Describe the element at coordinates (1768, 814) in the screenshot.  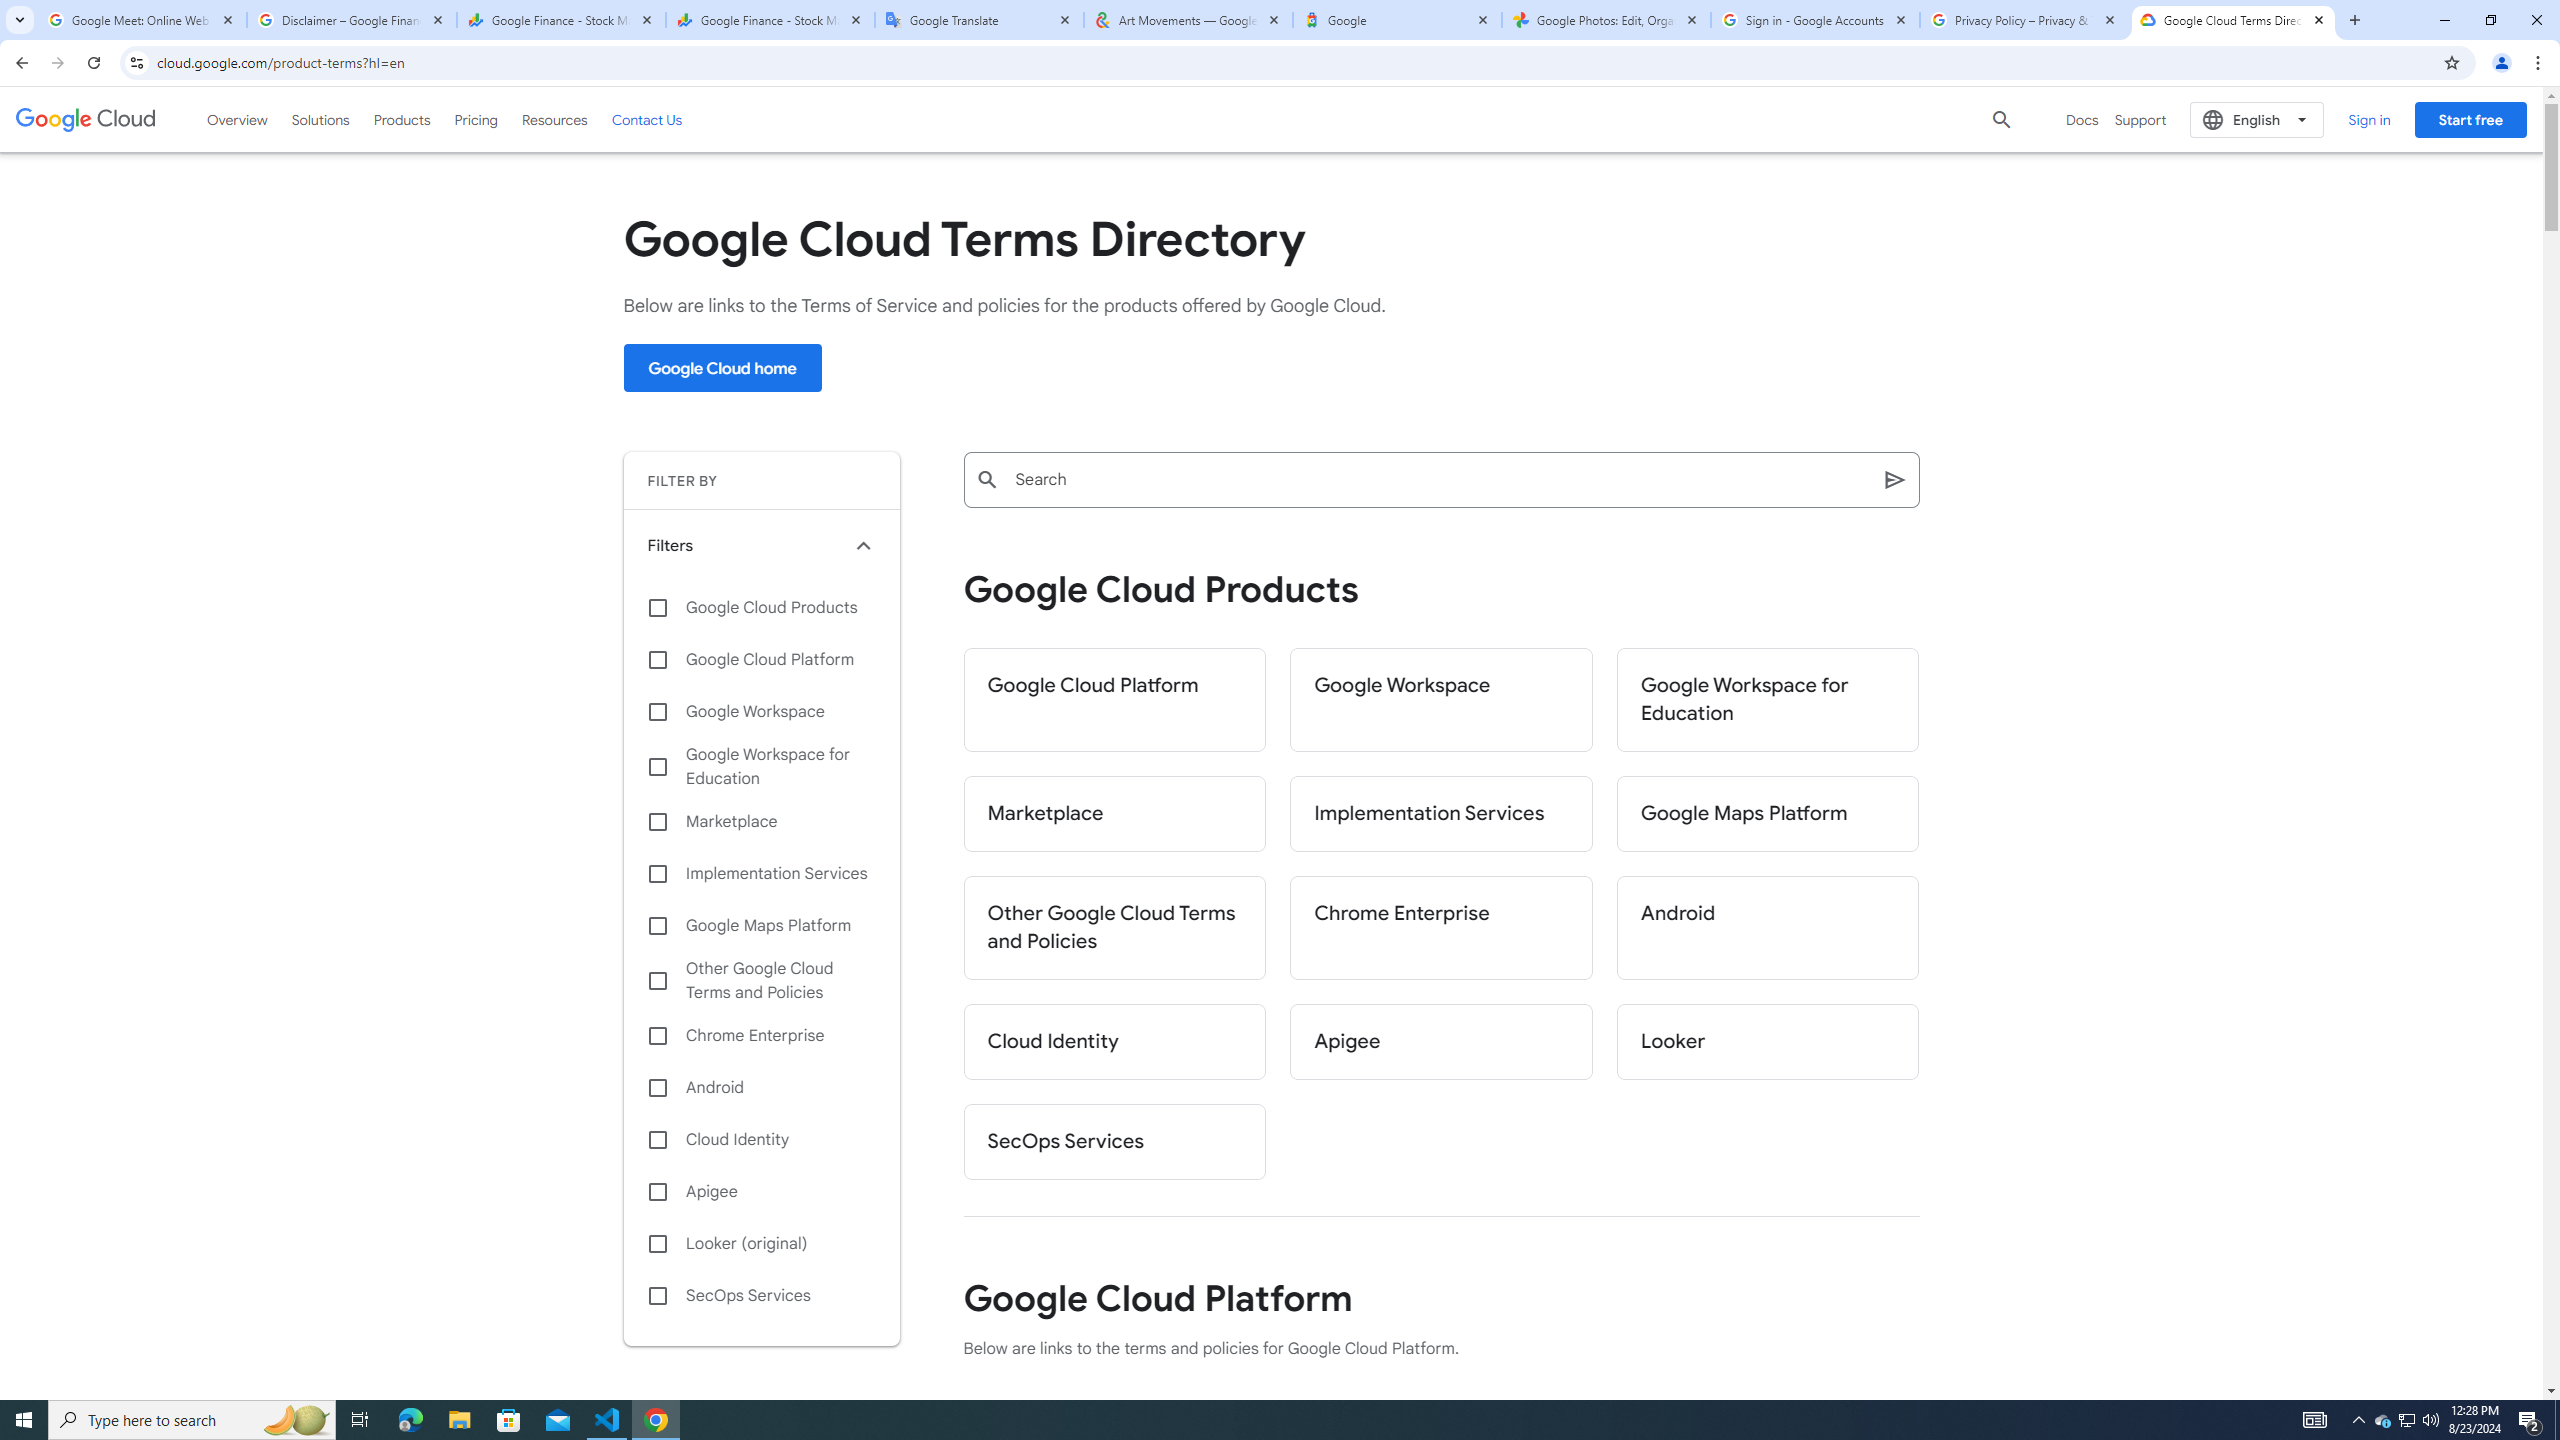
I see `Google Maps Platform` at that location.